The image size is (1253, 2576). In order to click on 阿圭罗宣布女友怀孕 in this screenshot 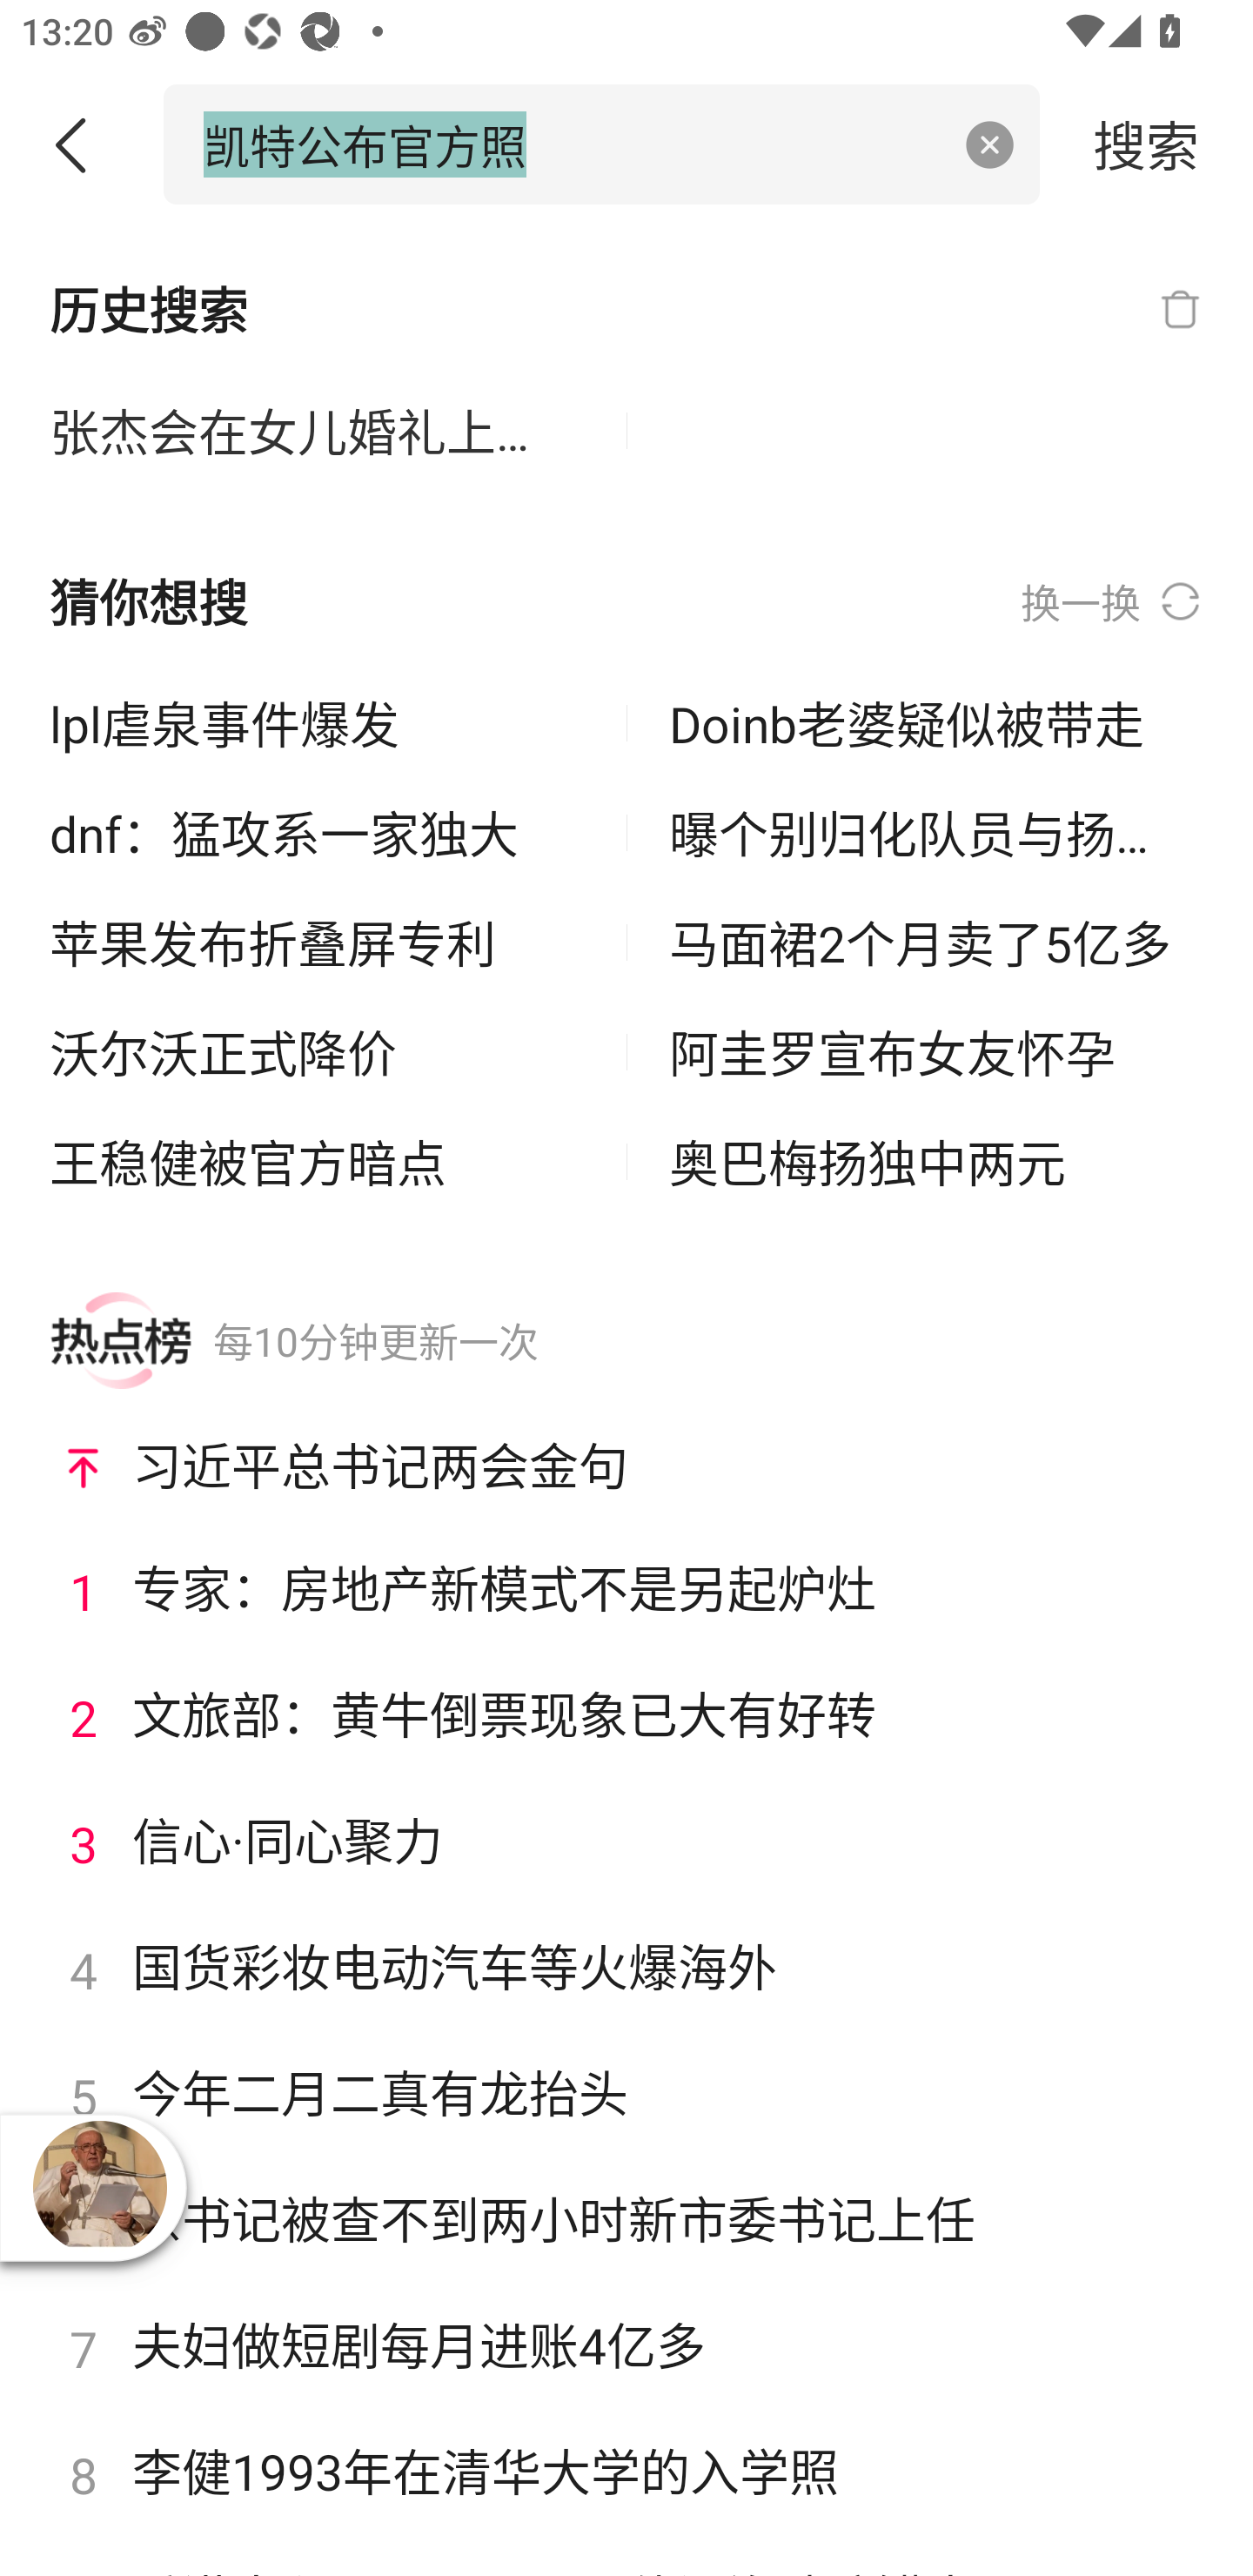, I will do `click(935, 1051)`.